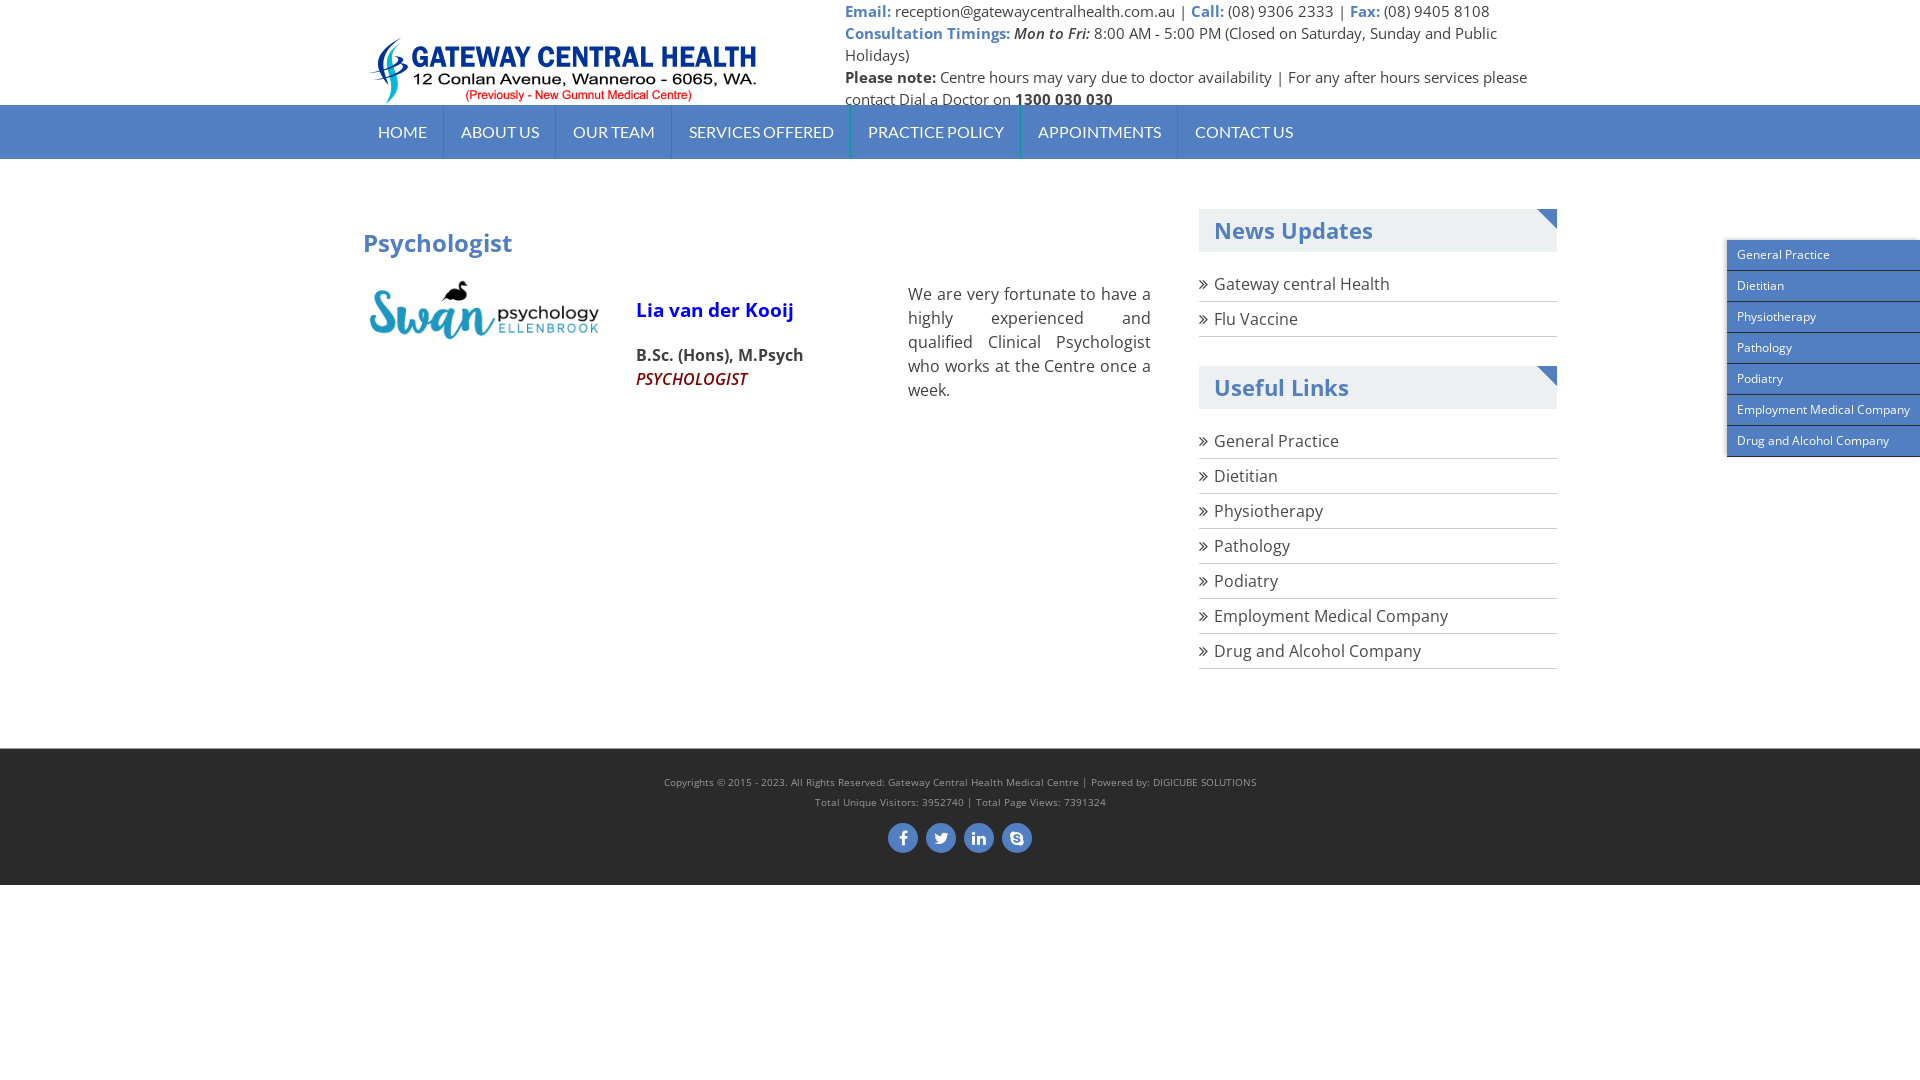 Image resolution: width=1920 pixels, height=1080 pixels. What do you see at coordinates (1318, 651) in the screenshot?
I see `Drug and Alcohol Company` at bounding box center [1318, 651].